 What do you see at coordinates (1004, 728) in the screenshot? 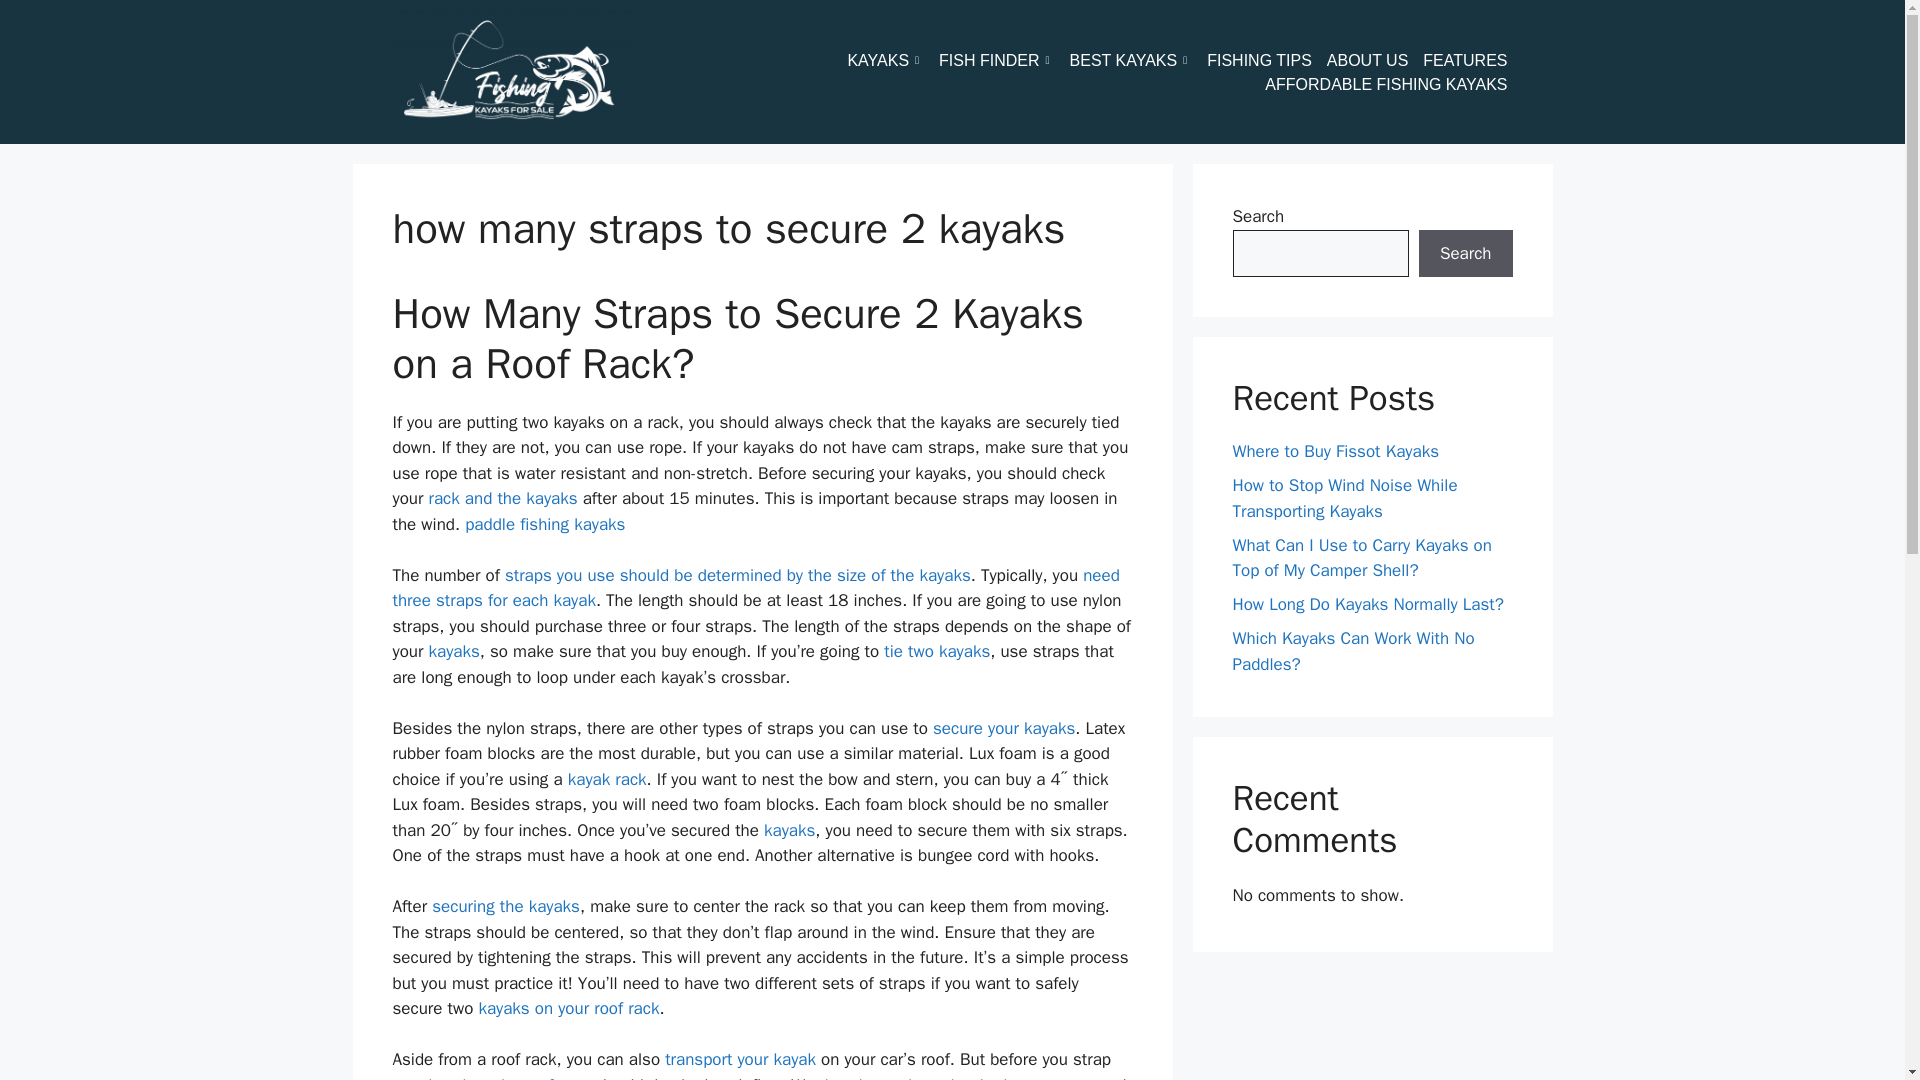
I see `secure your kayaks` at bounding box center [1004, 728].